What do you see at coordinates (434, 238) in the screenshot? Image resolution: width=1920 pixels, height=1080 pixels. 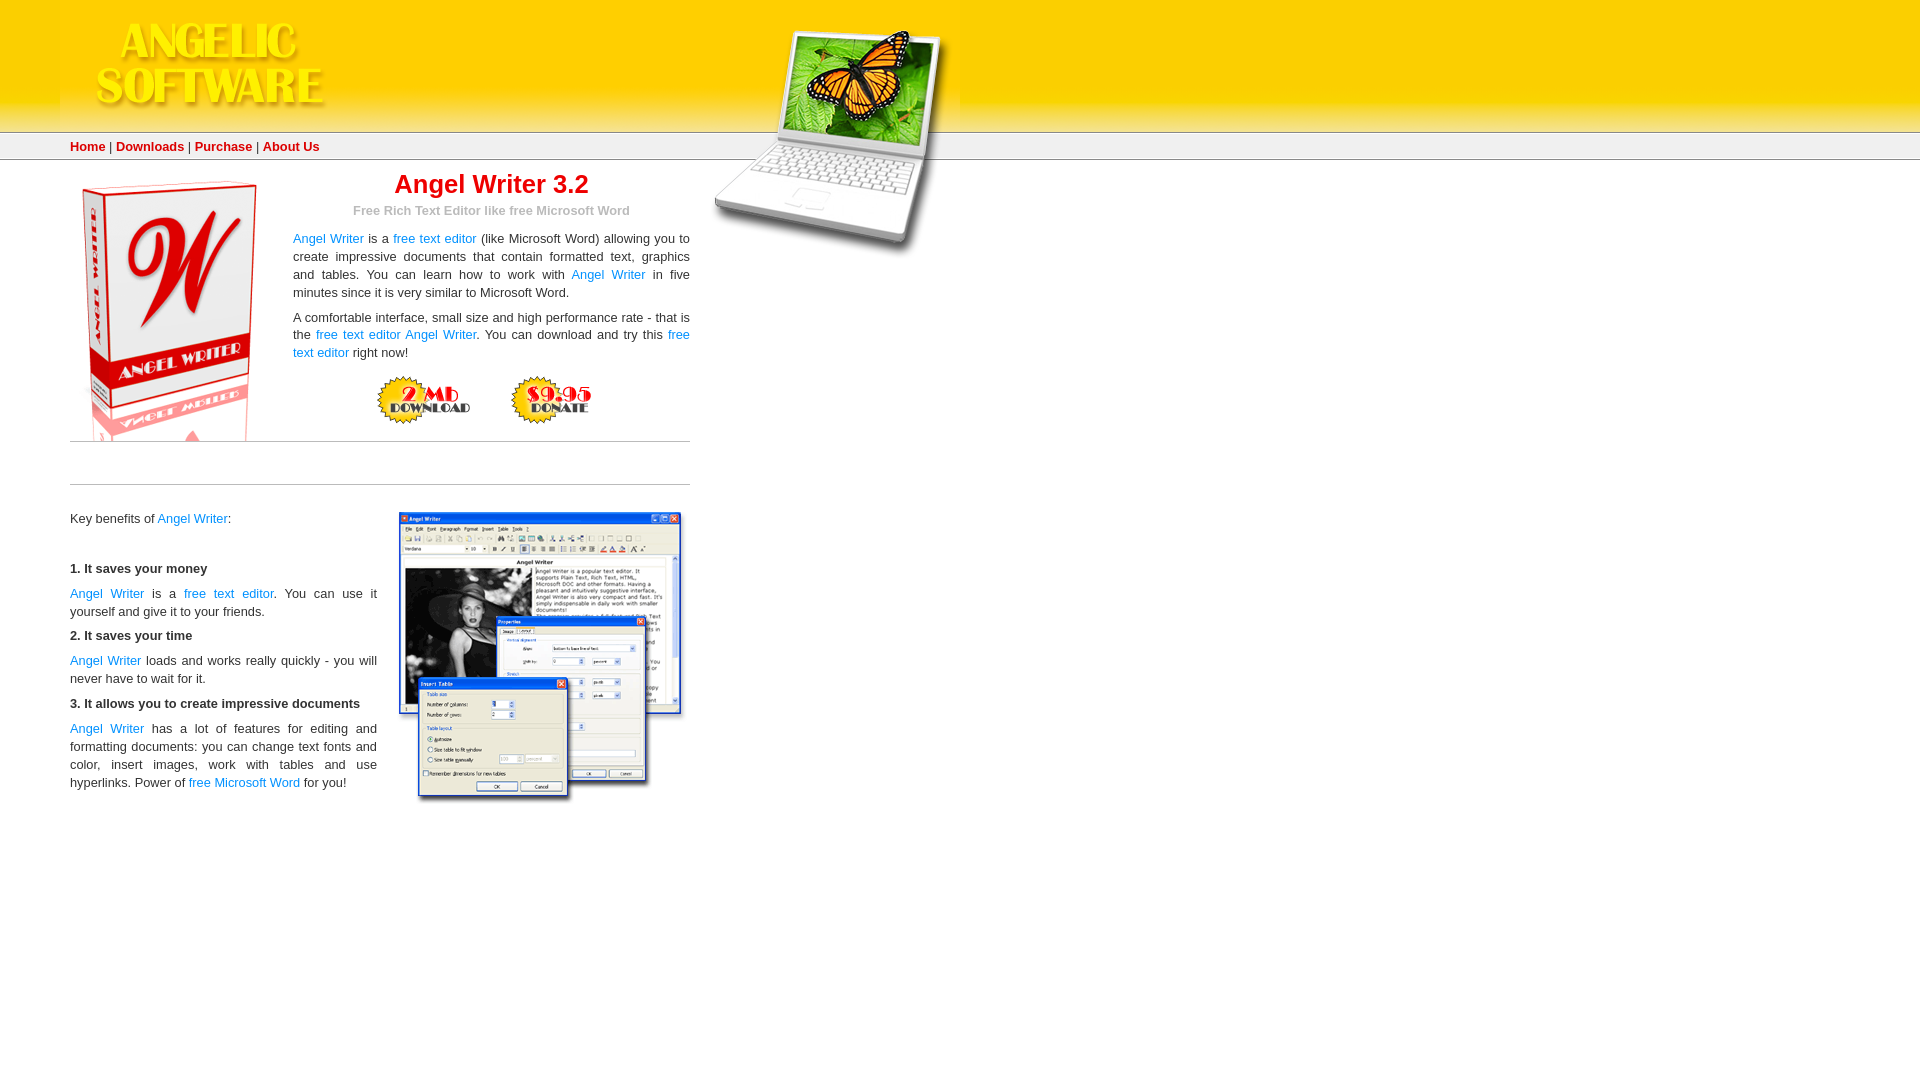 I see `free text editor` at bounding box center [434, 238].